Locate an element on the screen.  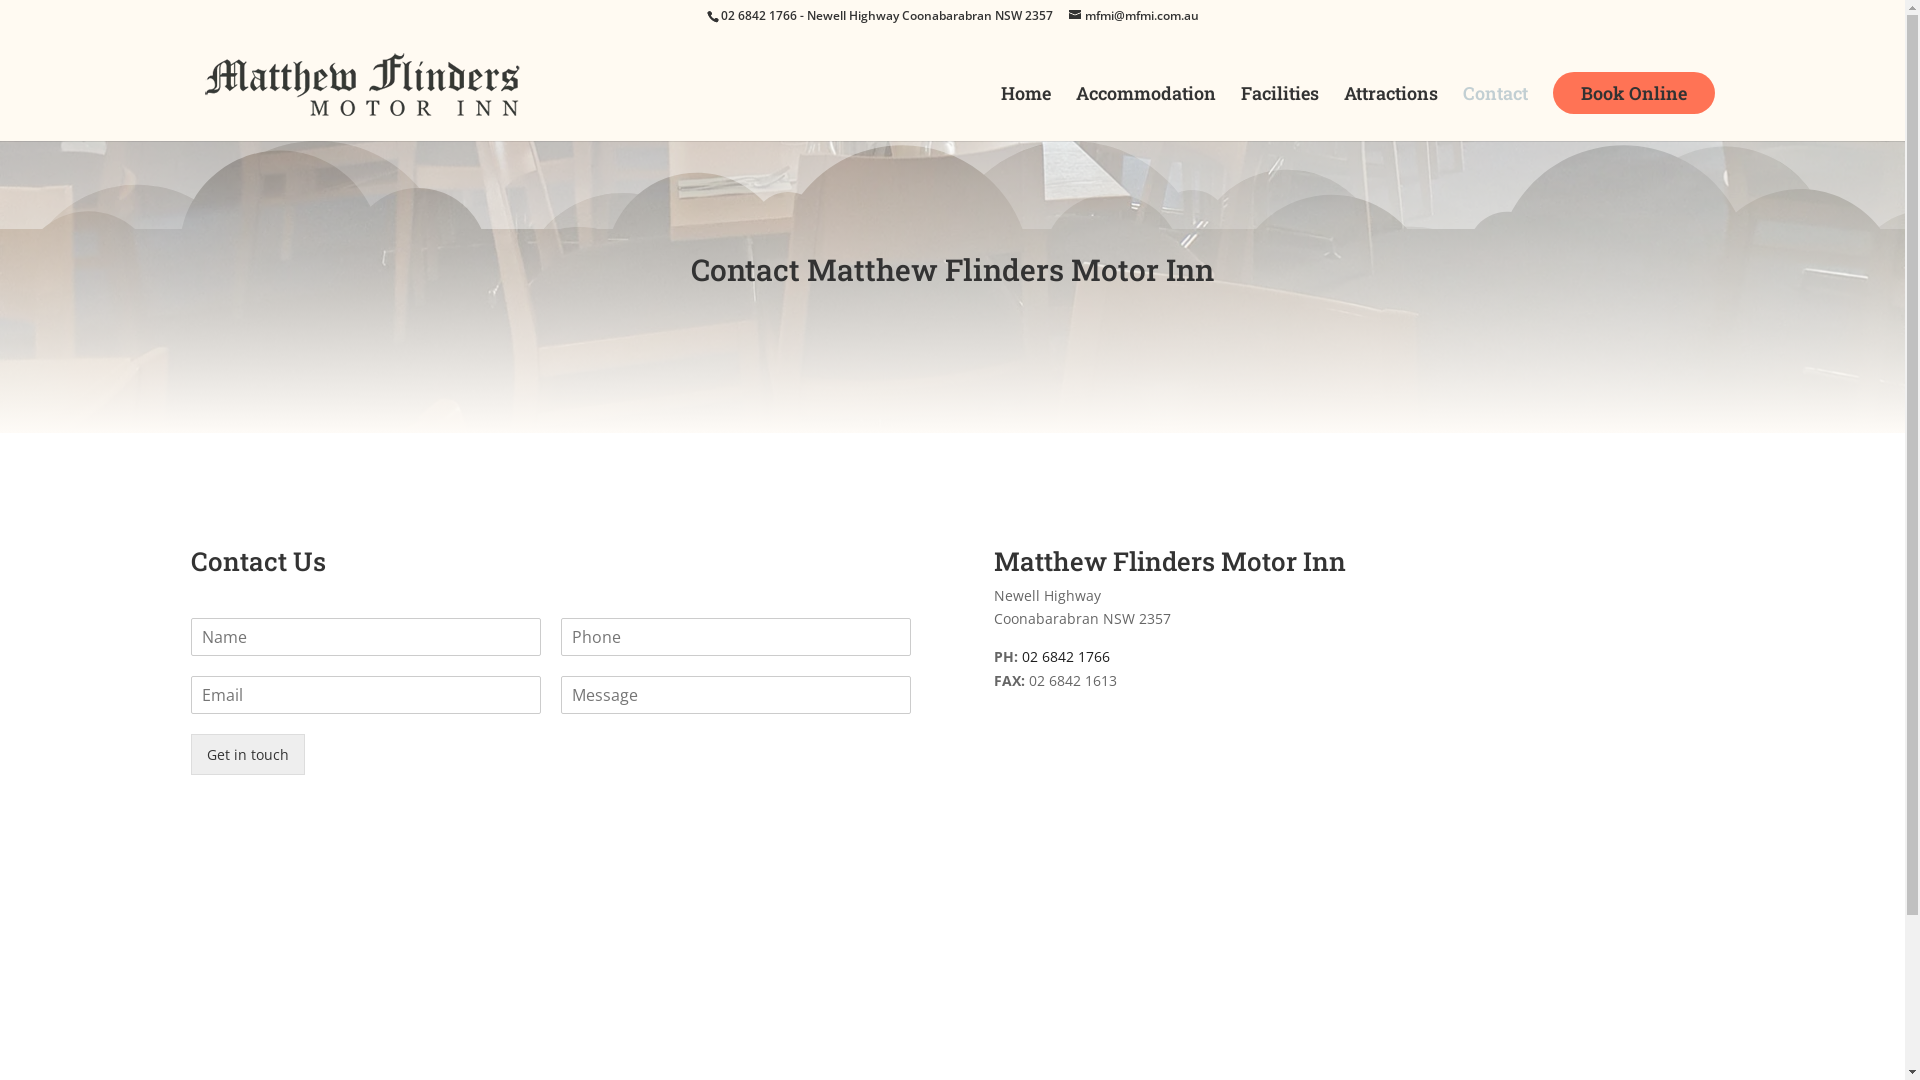
Facilities is located at coordinates (1279, 114).